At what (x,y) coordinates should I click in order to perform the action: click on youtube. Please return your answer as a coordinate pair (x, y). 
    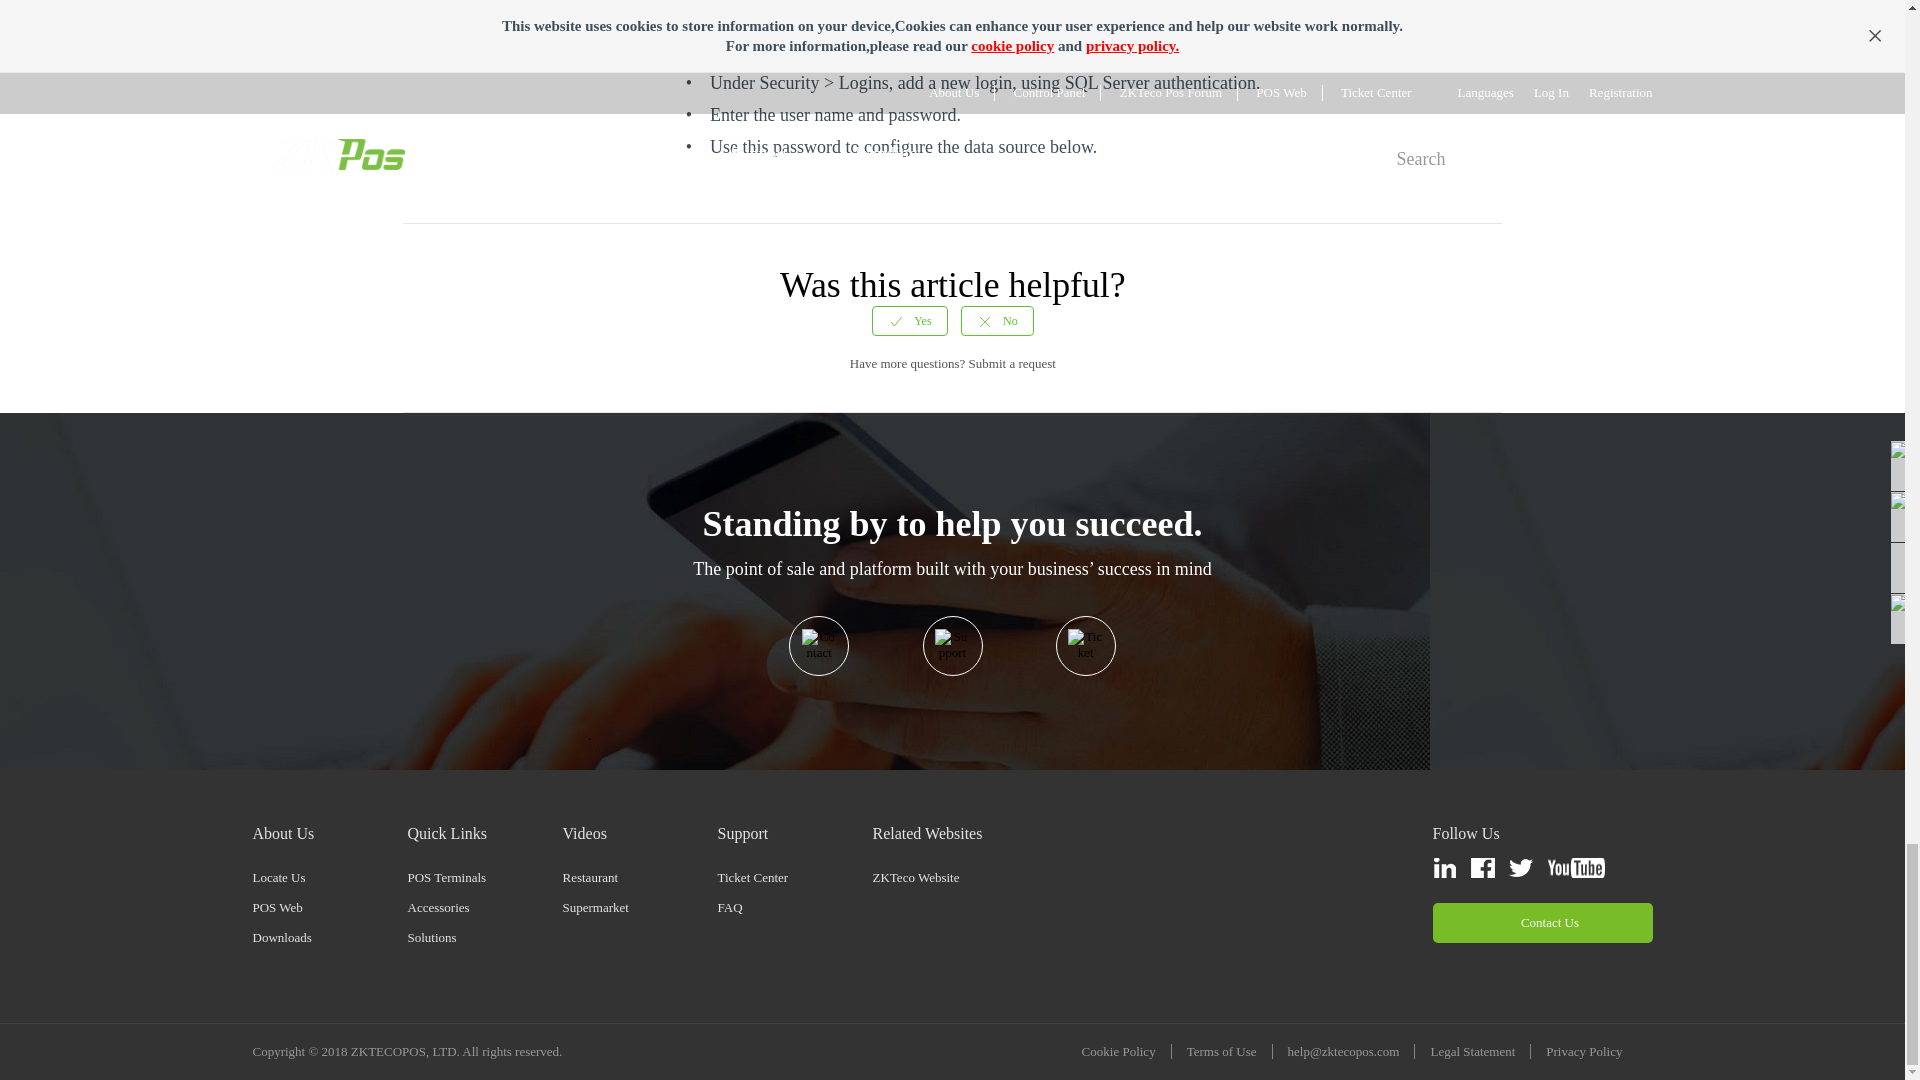
    Looking at the image, I should click on (1575, 868).